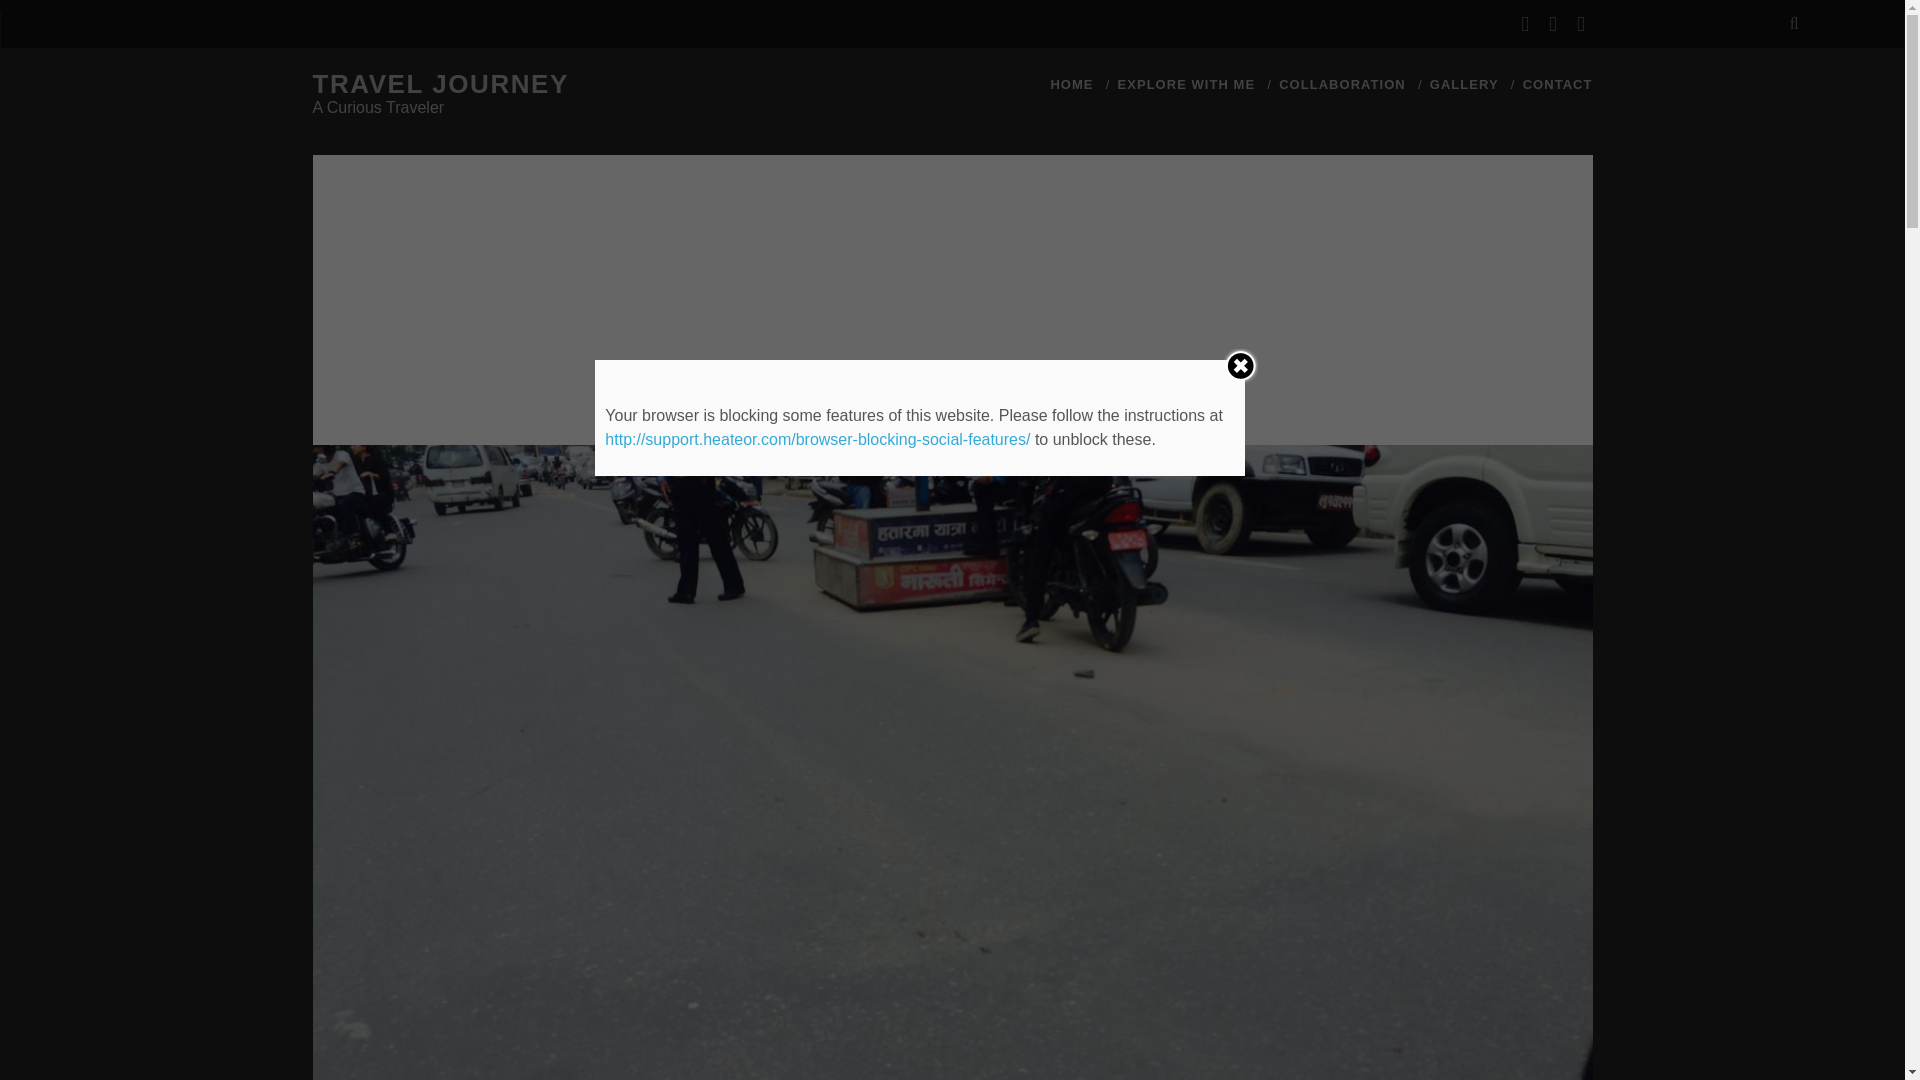  I want to click on HOME, so click(1071, 85).